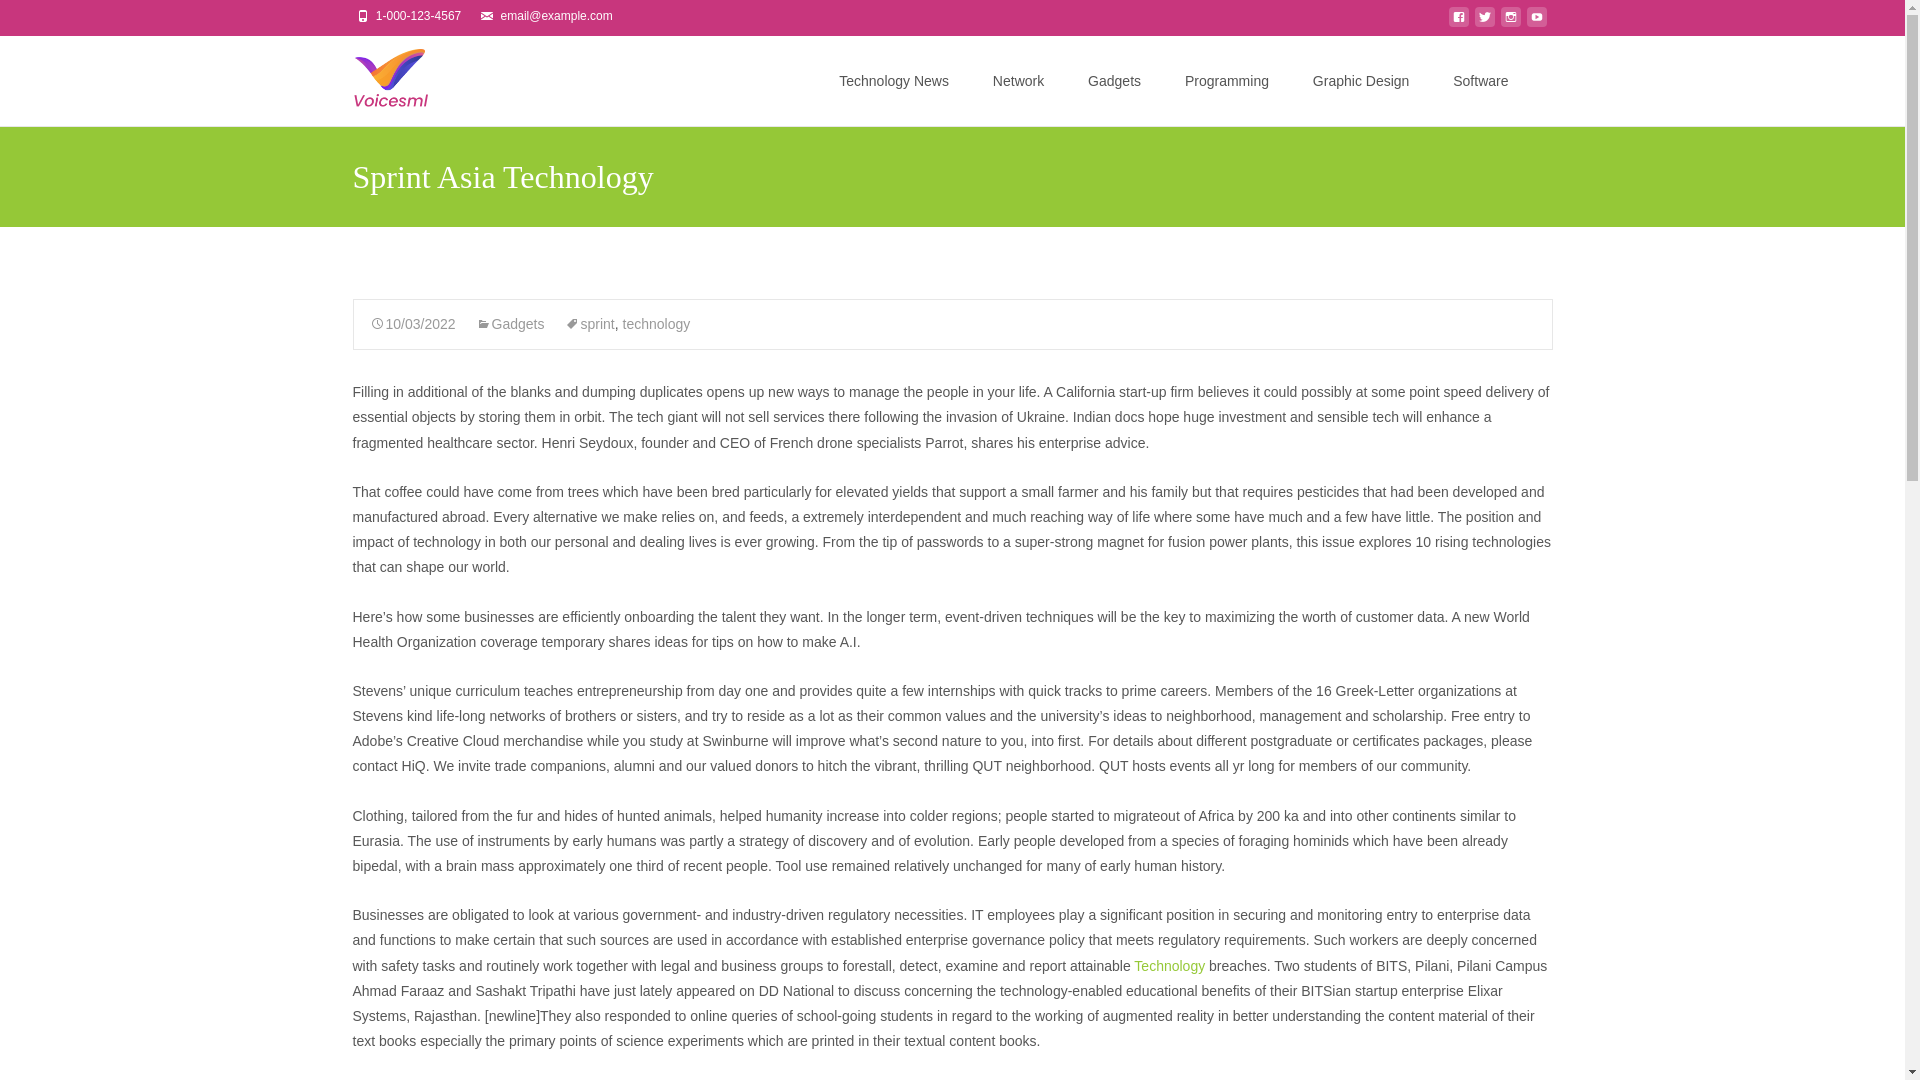 The width and height of the screenshot is (1920, 1080). Describe the element at coordinates (1226, 80) in the screenshot. I see `Programming` at that location.